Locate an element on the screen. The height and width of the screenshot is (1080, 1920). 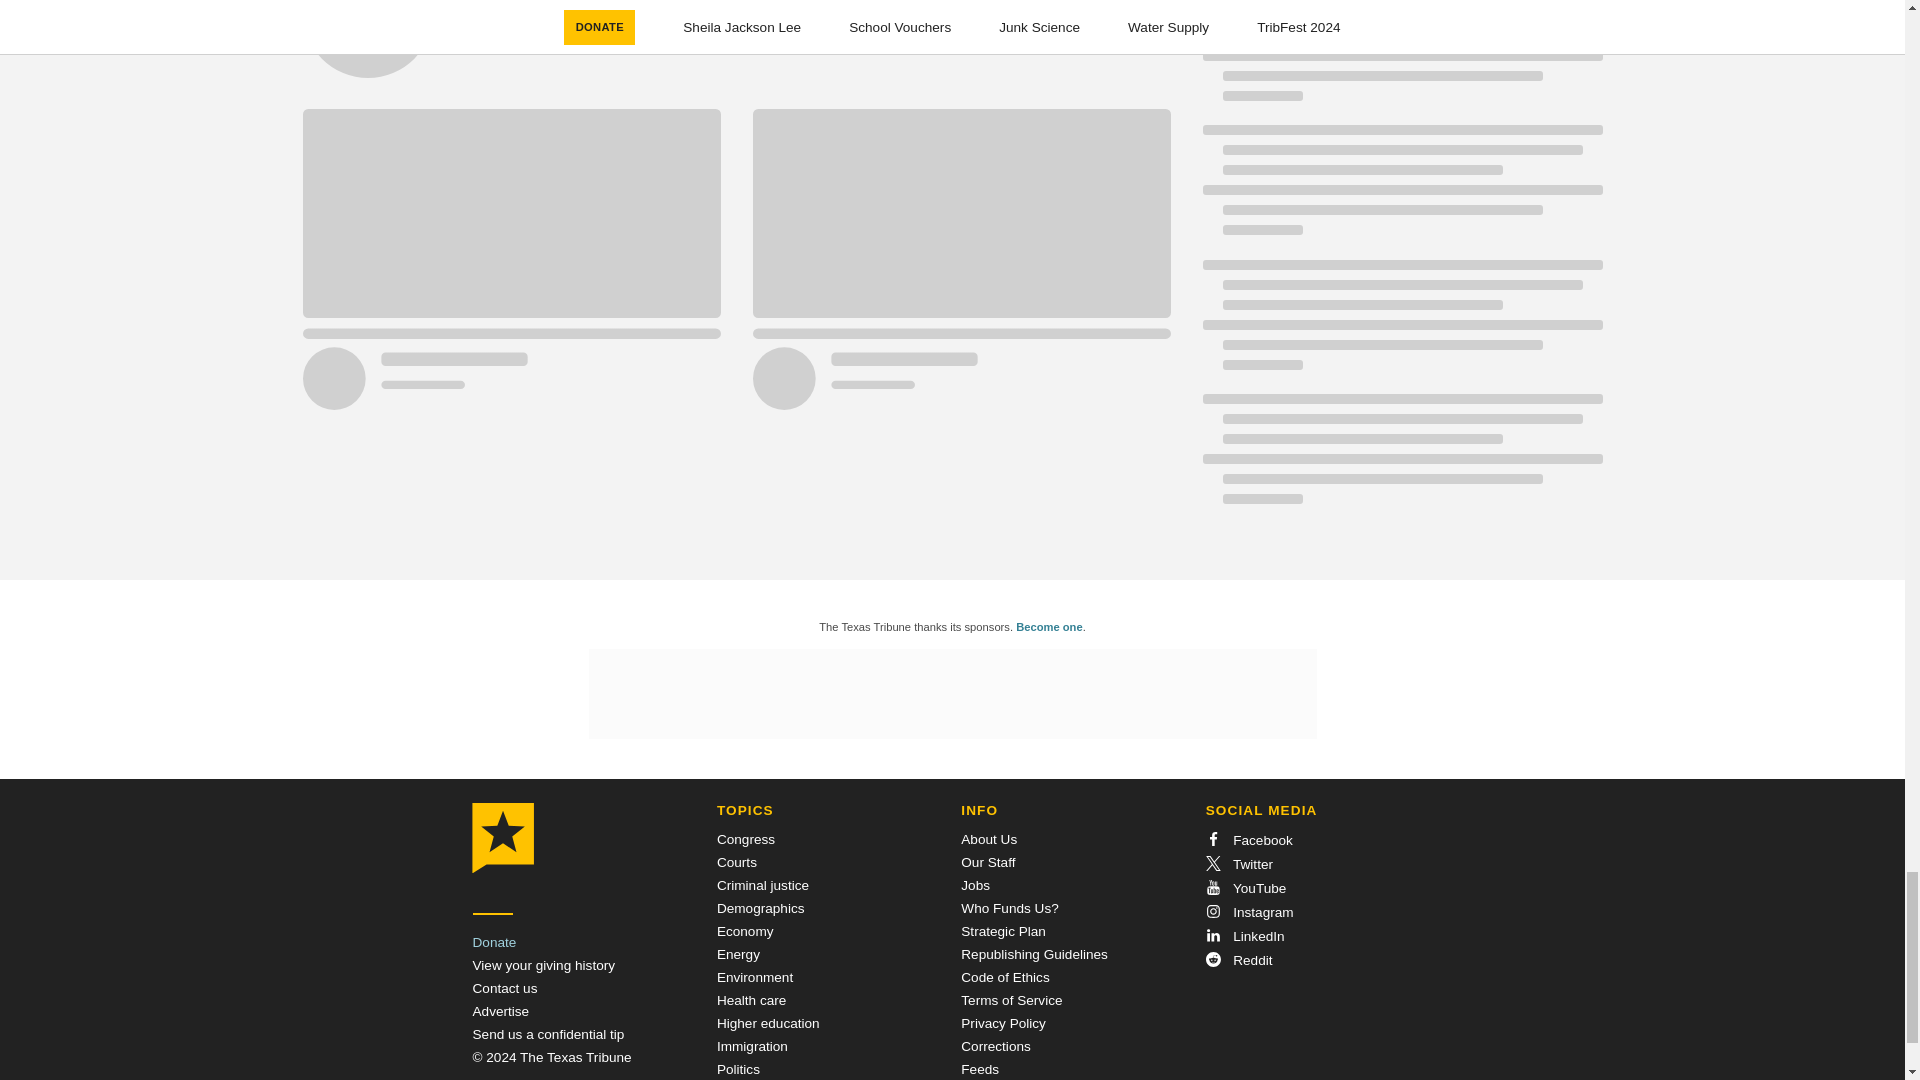
View your giving history is located at coordinates (543, 965).